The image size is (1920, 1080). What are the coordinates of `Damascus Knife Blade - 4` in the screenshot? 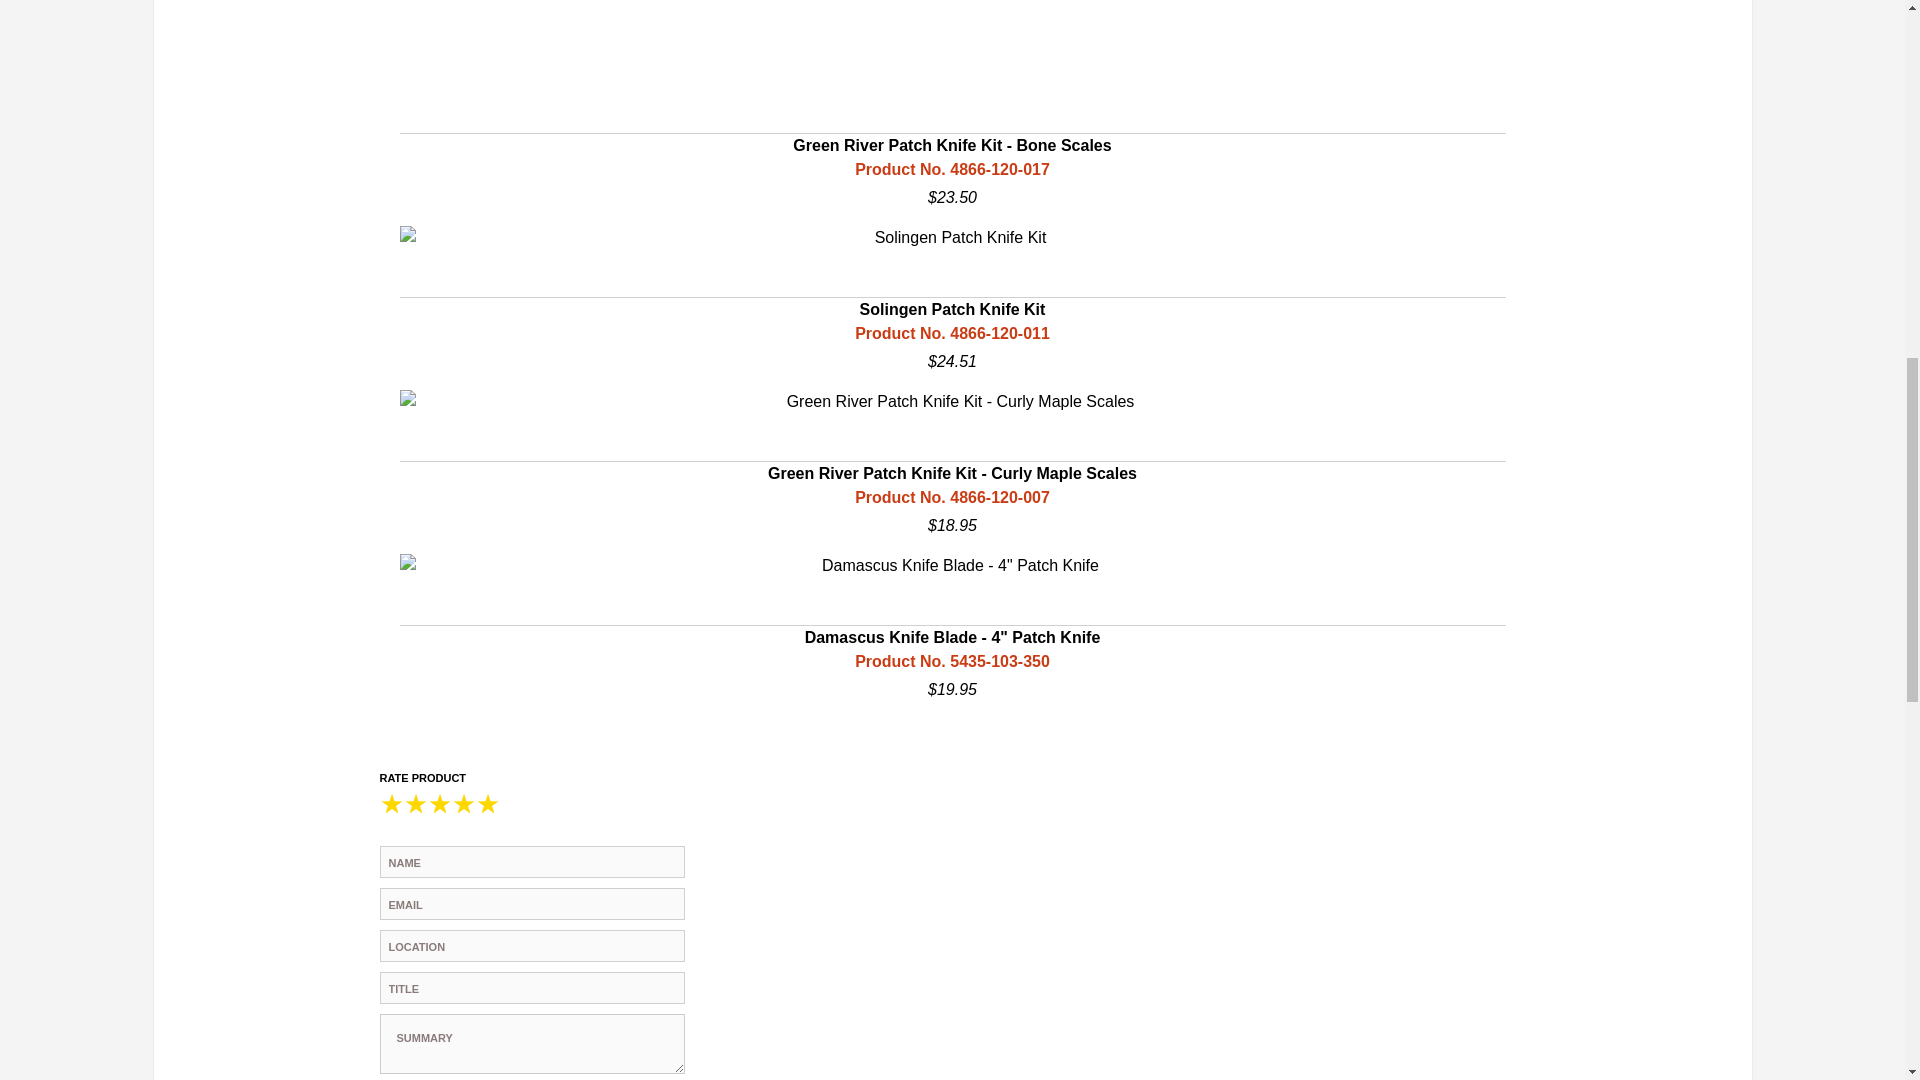 It's located at (952, 628).